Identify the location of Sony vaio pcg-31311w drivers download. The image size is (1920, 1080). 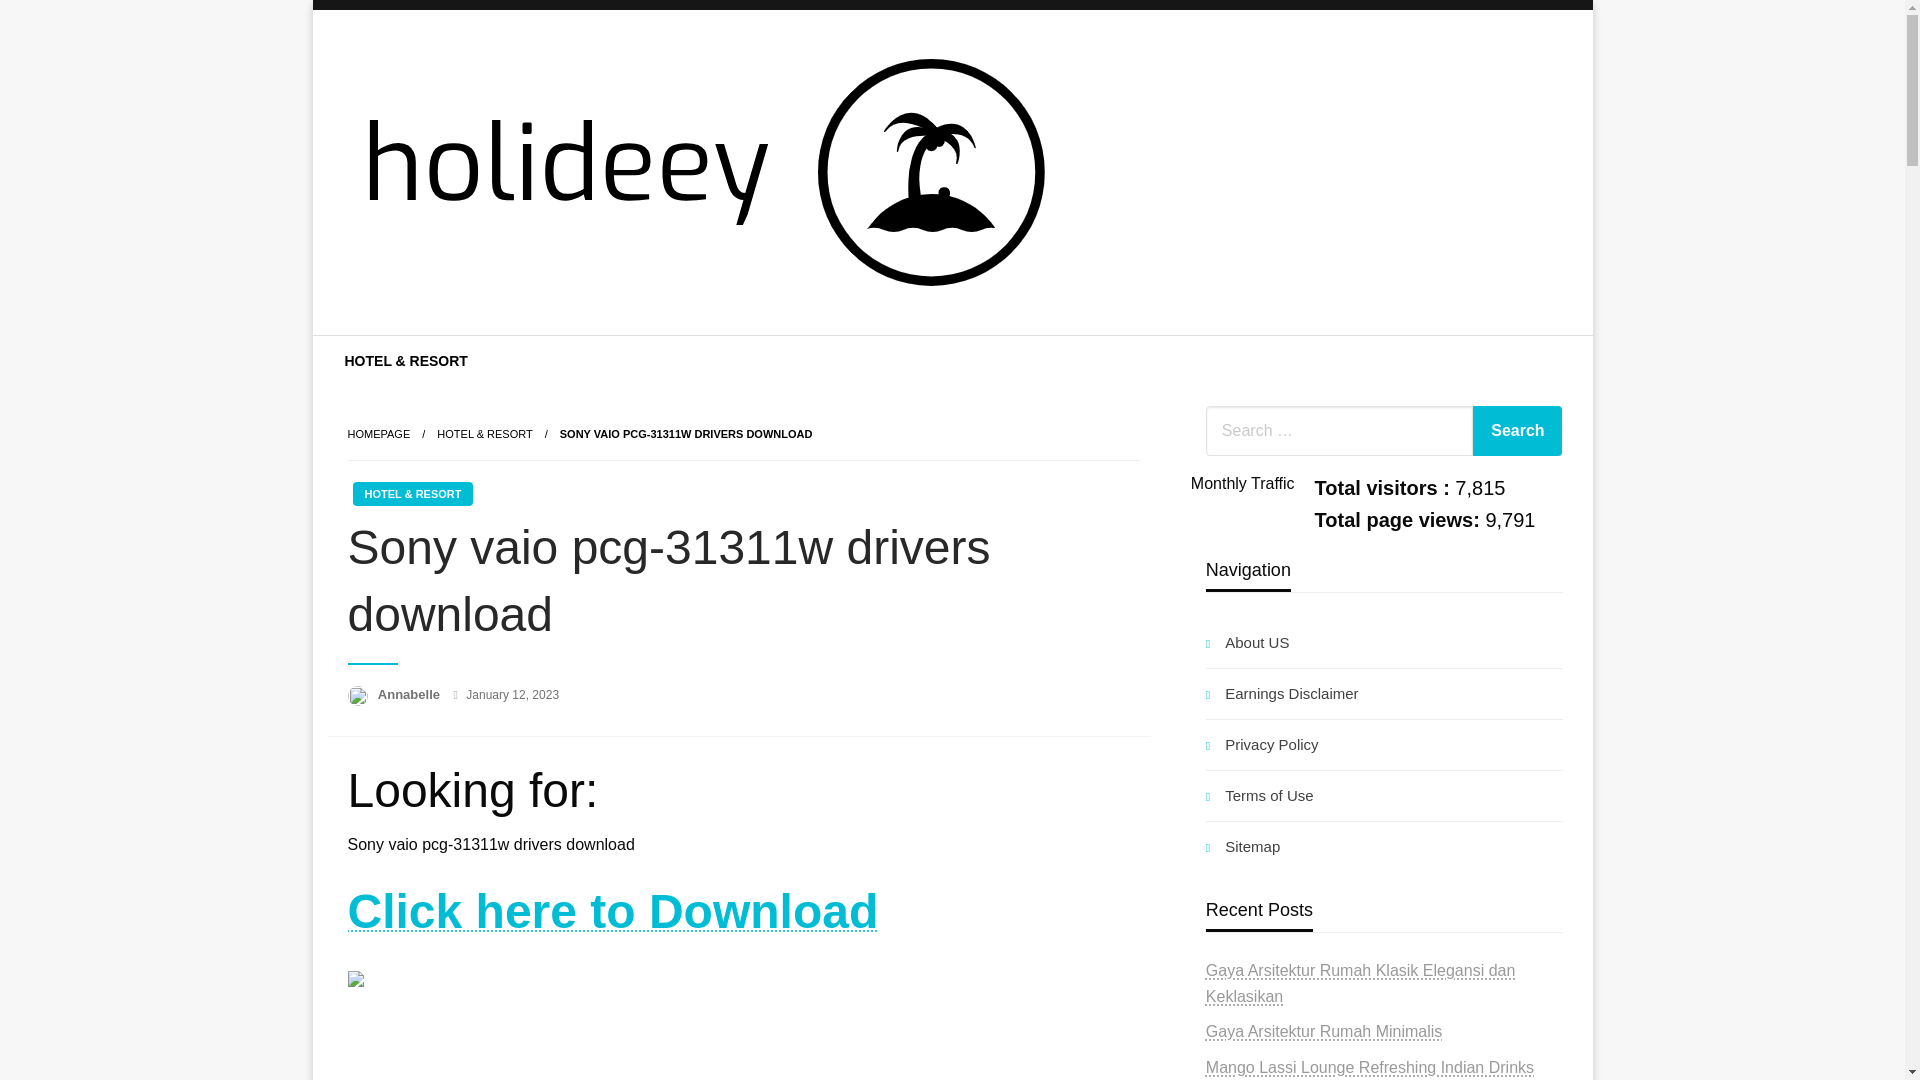
(686, 433).